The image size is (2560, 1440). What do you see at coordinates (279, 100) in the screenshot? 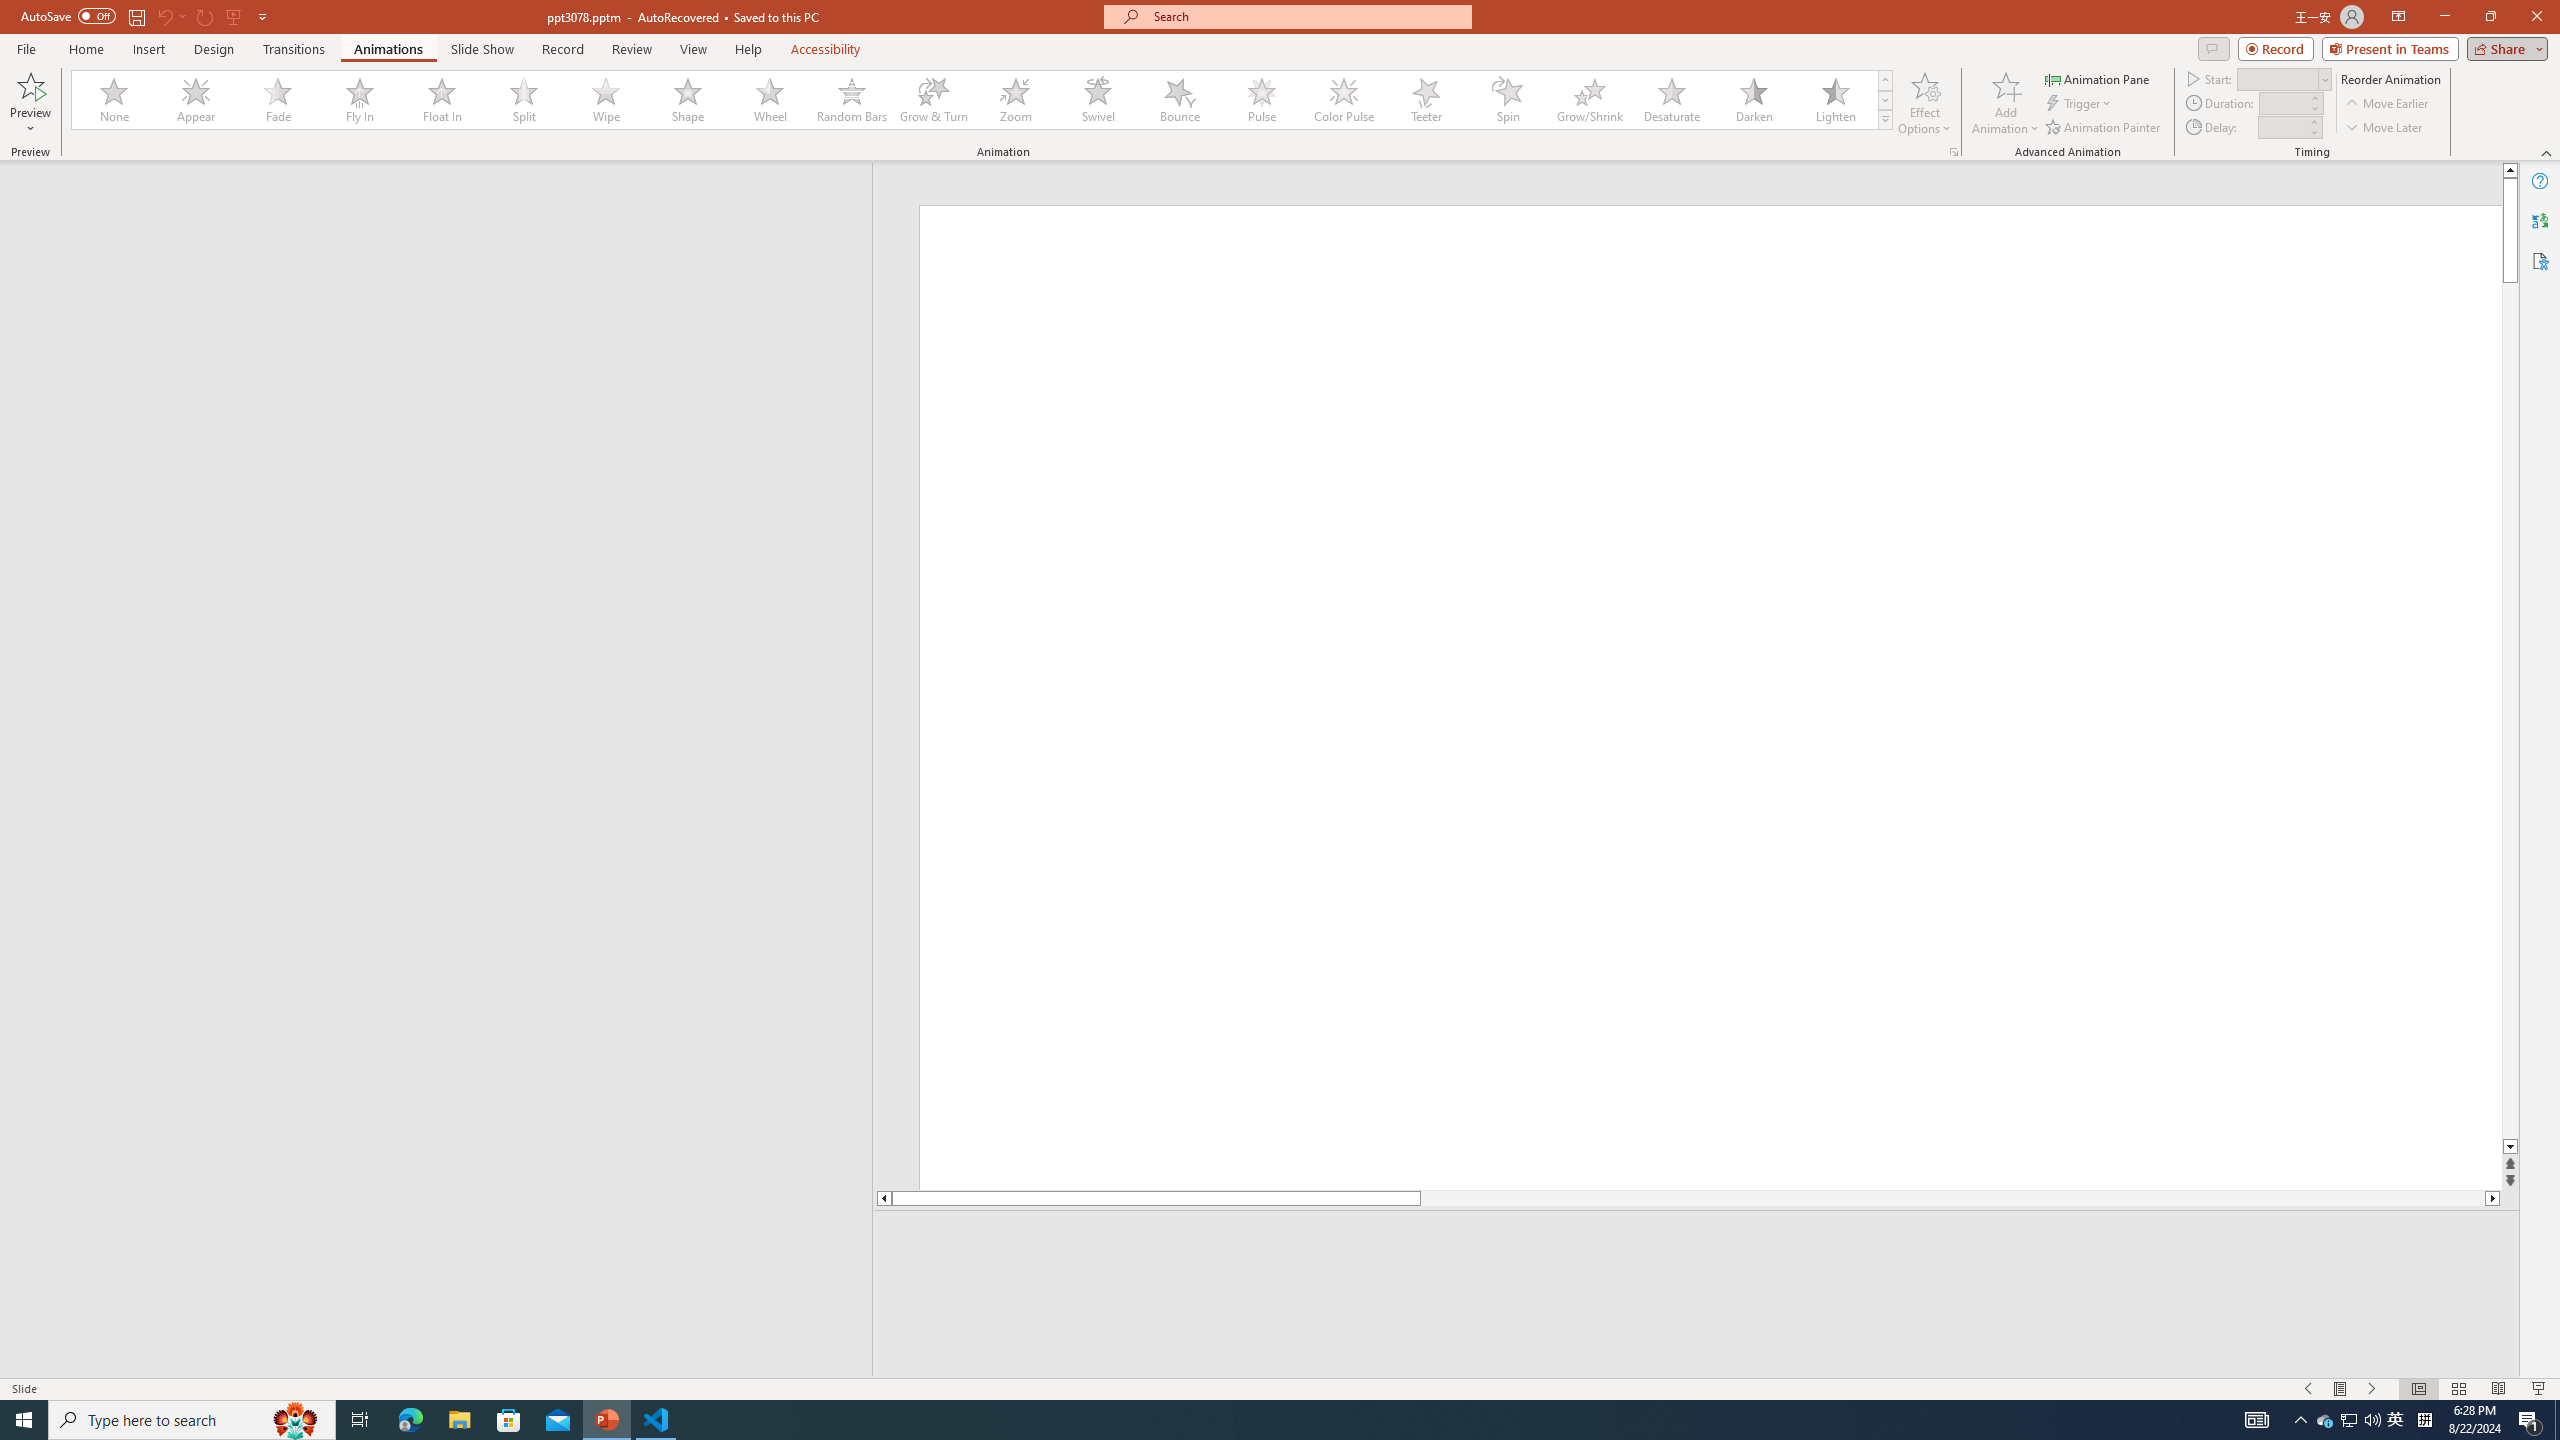
I see `Fade` at bounding box center [279, 100].